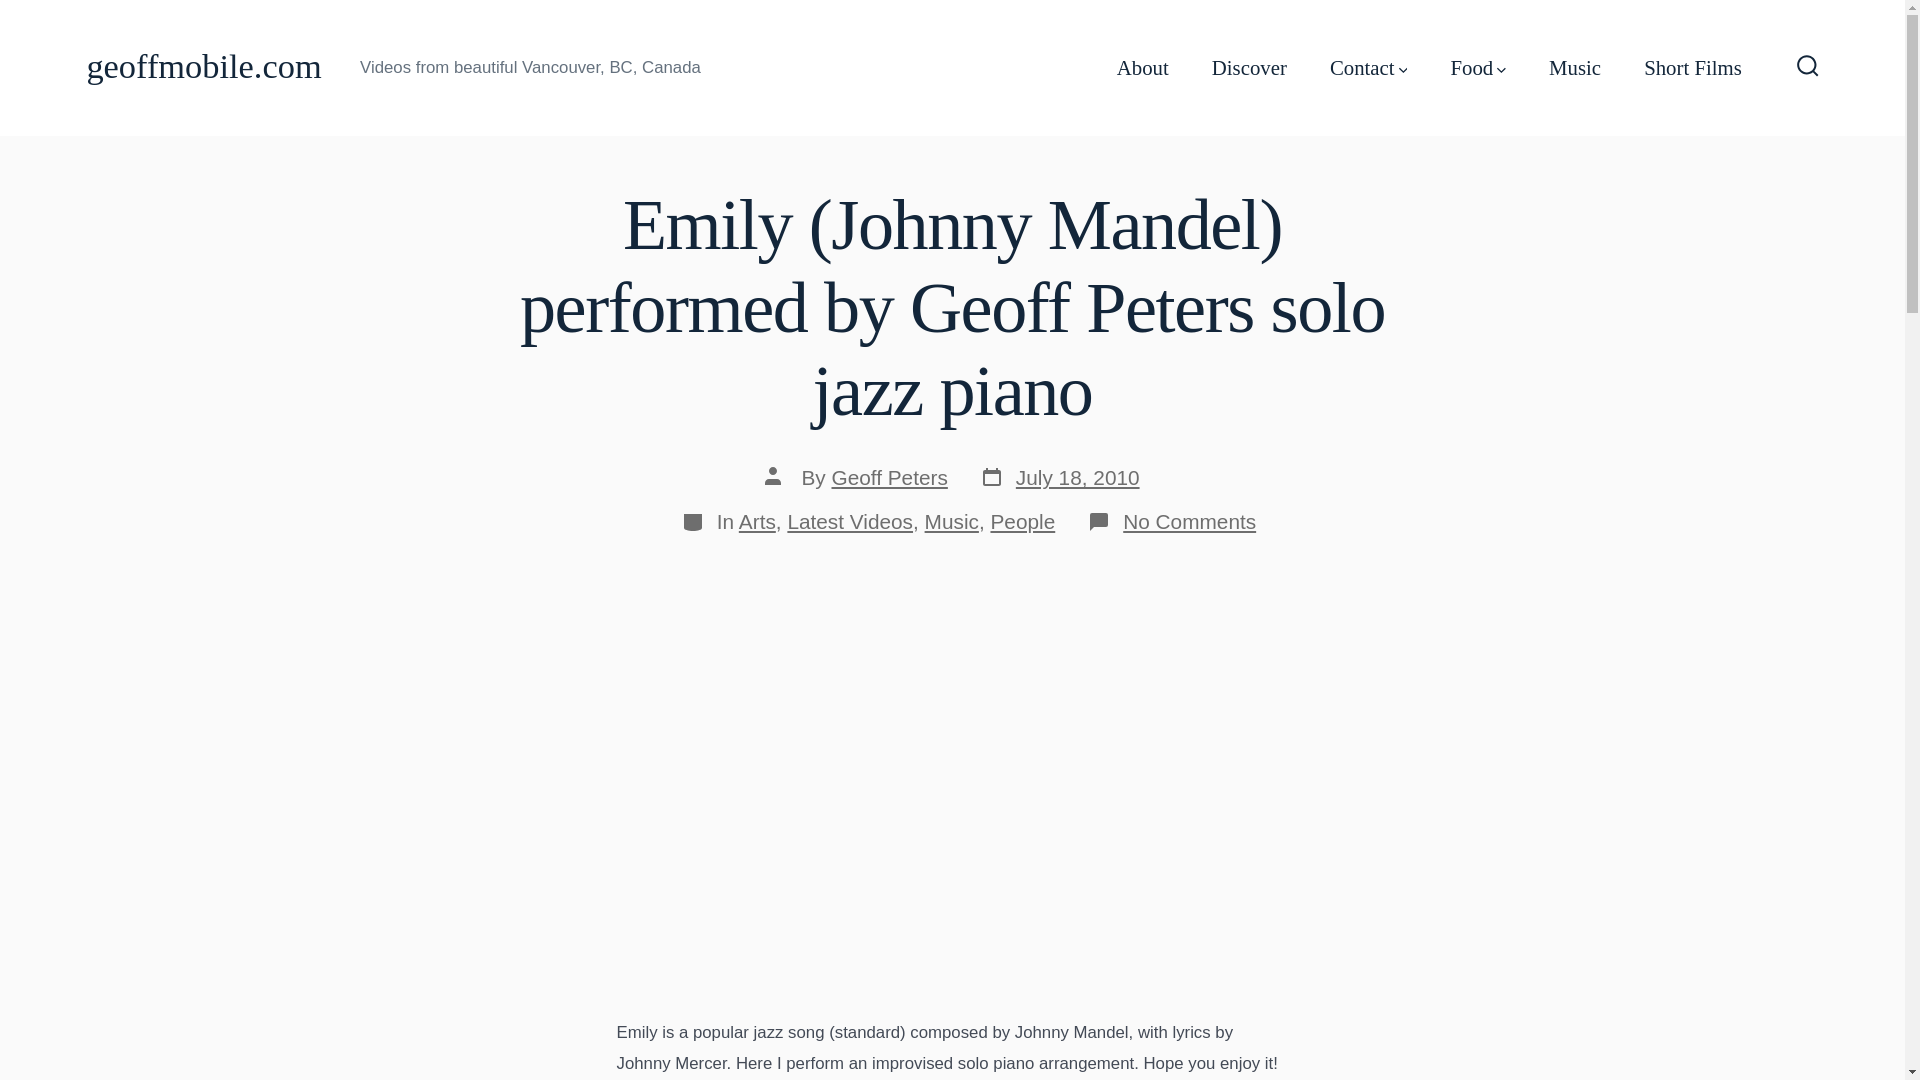 The image size is (1920, 1080). What do you see at coordinates (203, 67) in the screenshot?
I see `Music` at bounding box center [203, 67].